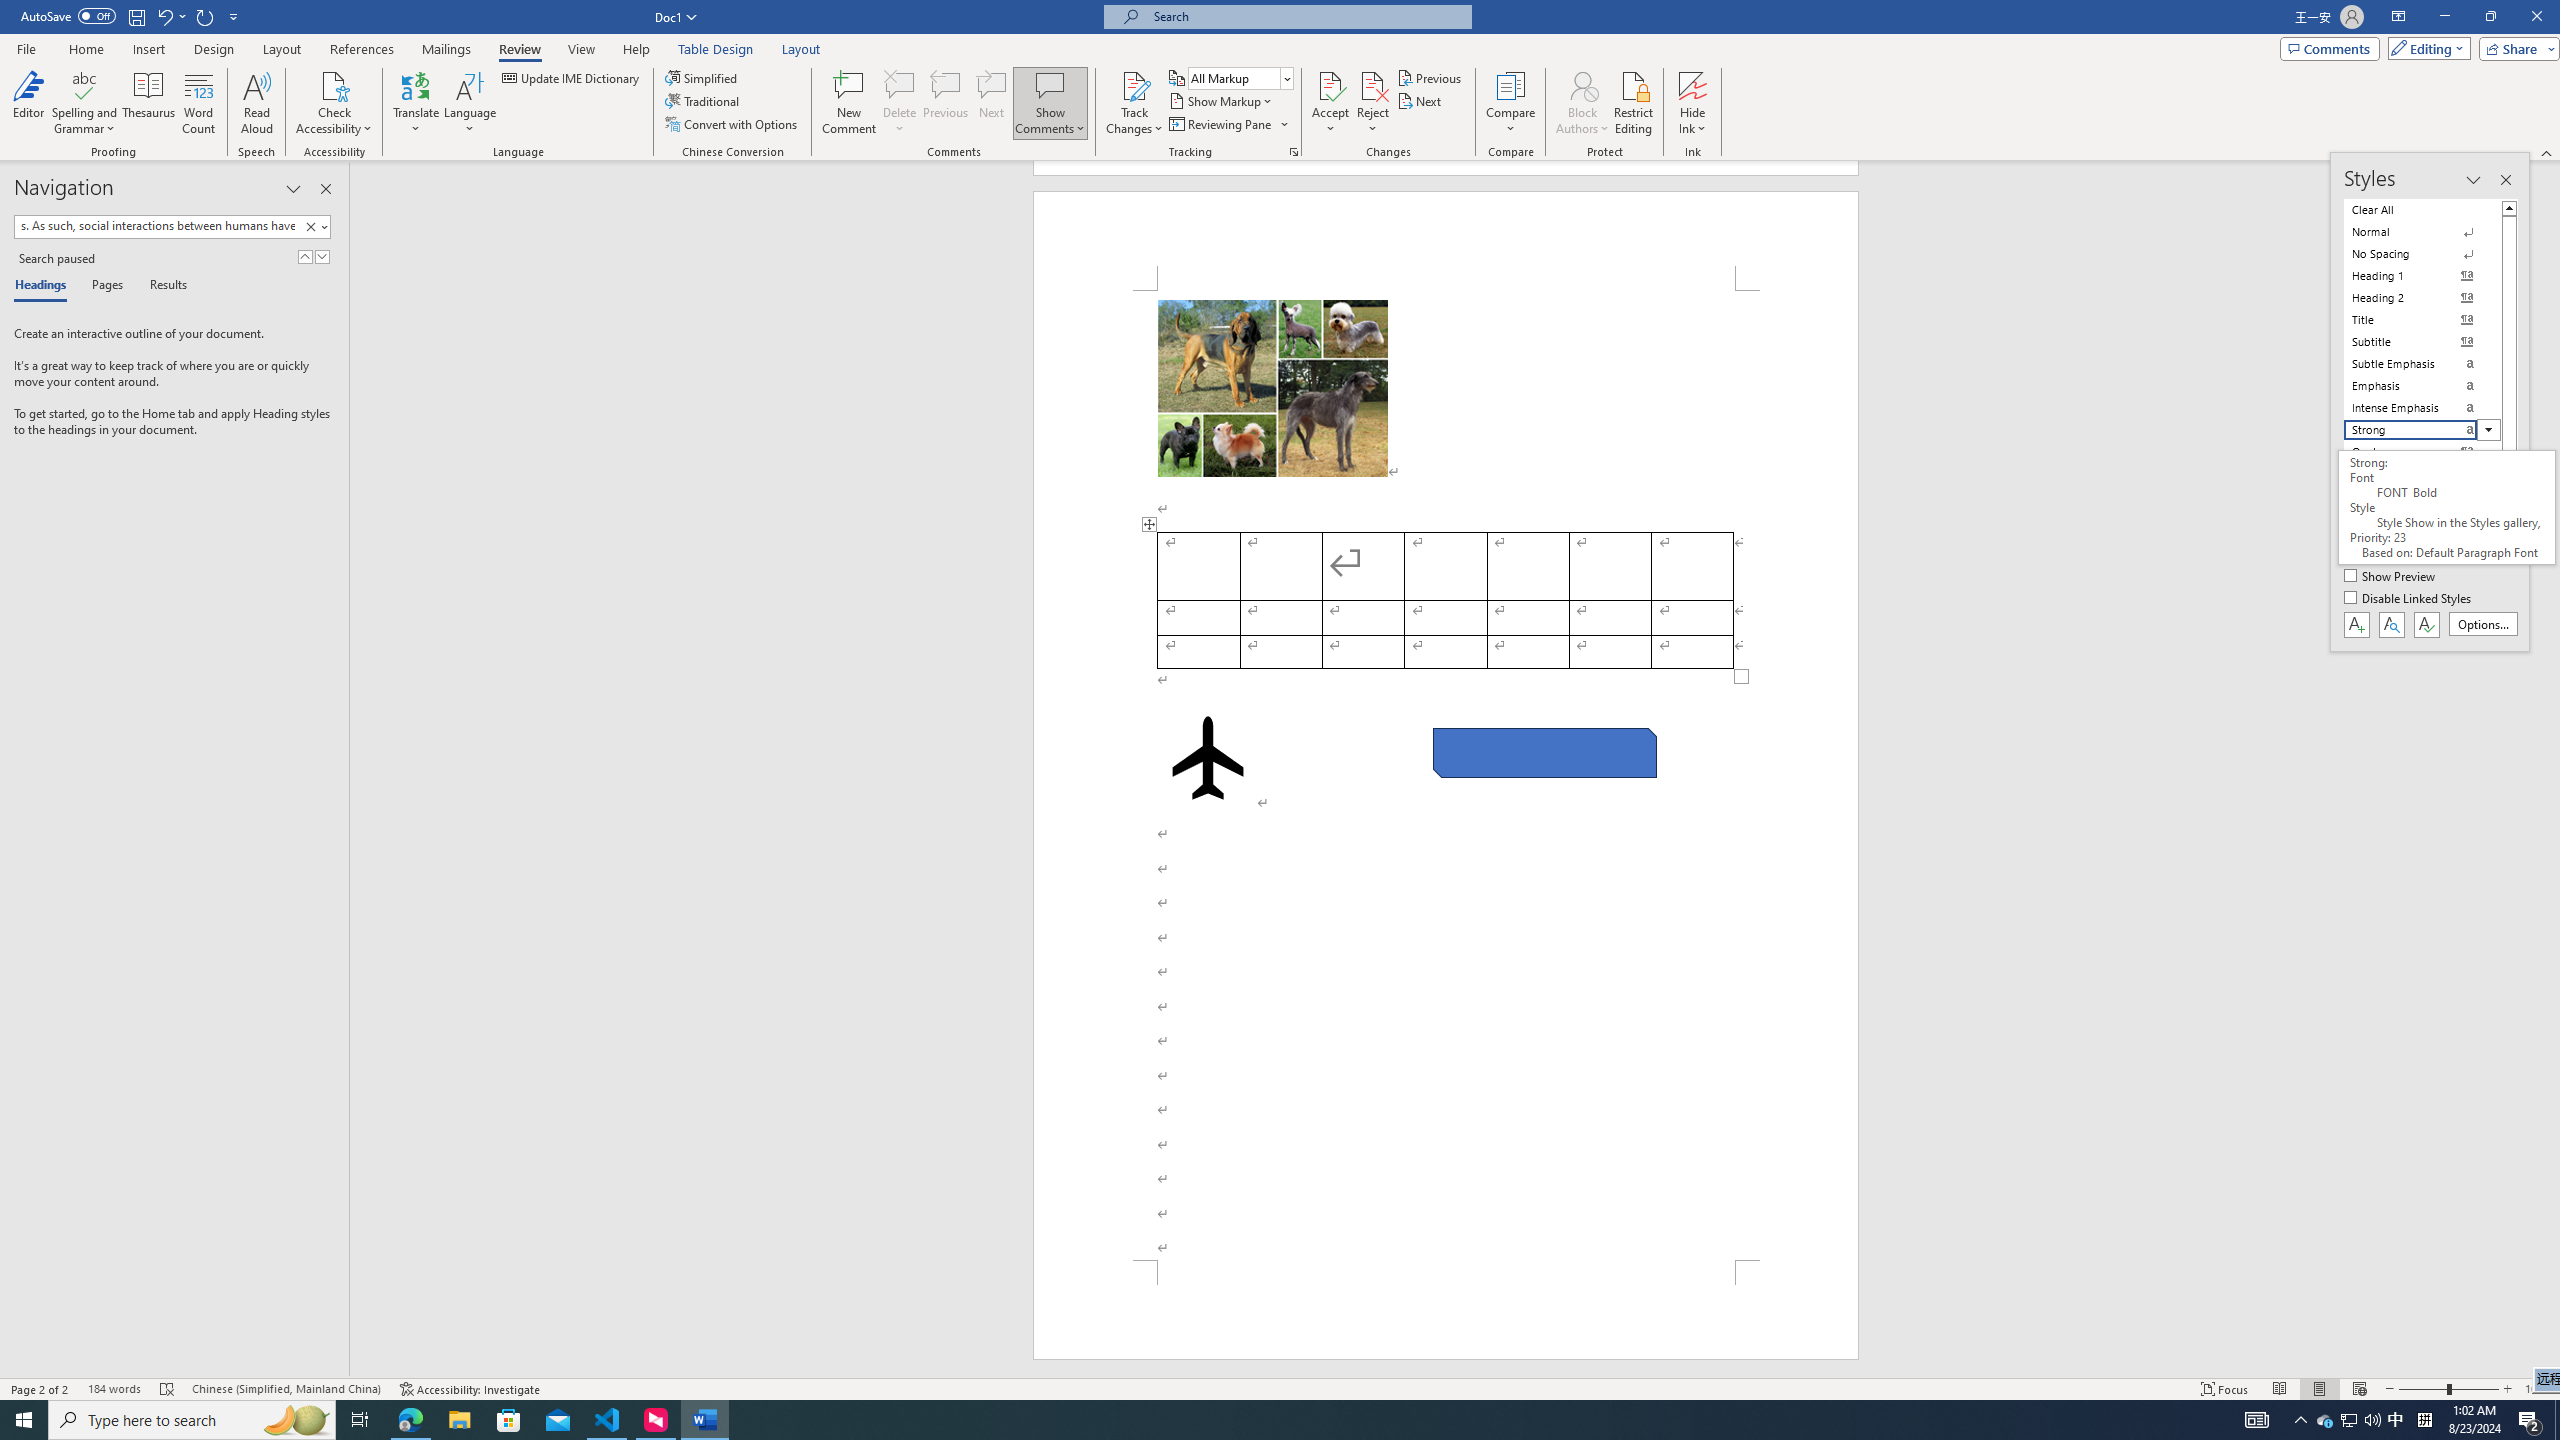 Image resolution: width=2560 pixels, height=1440 pixels. What do you see at coordinates (200, 103) in the screenshot?
I see `Word Count` at bounding box center [200, 103].